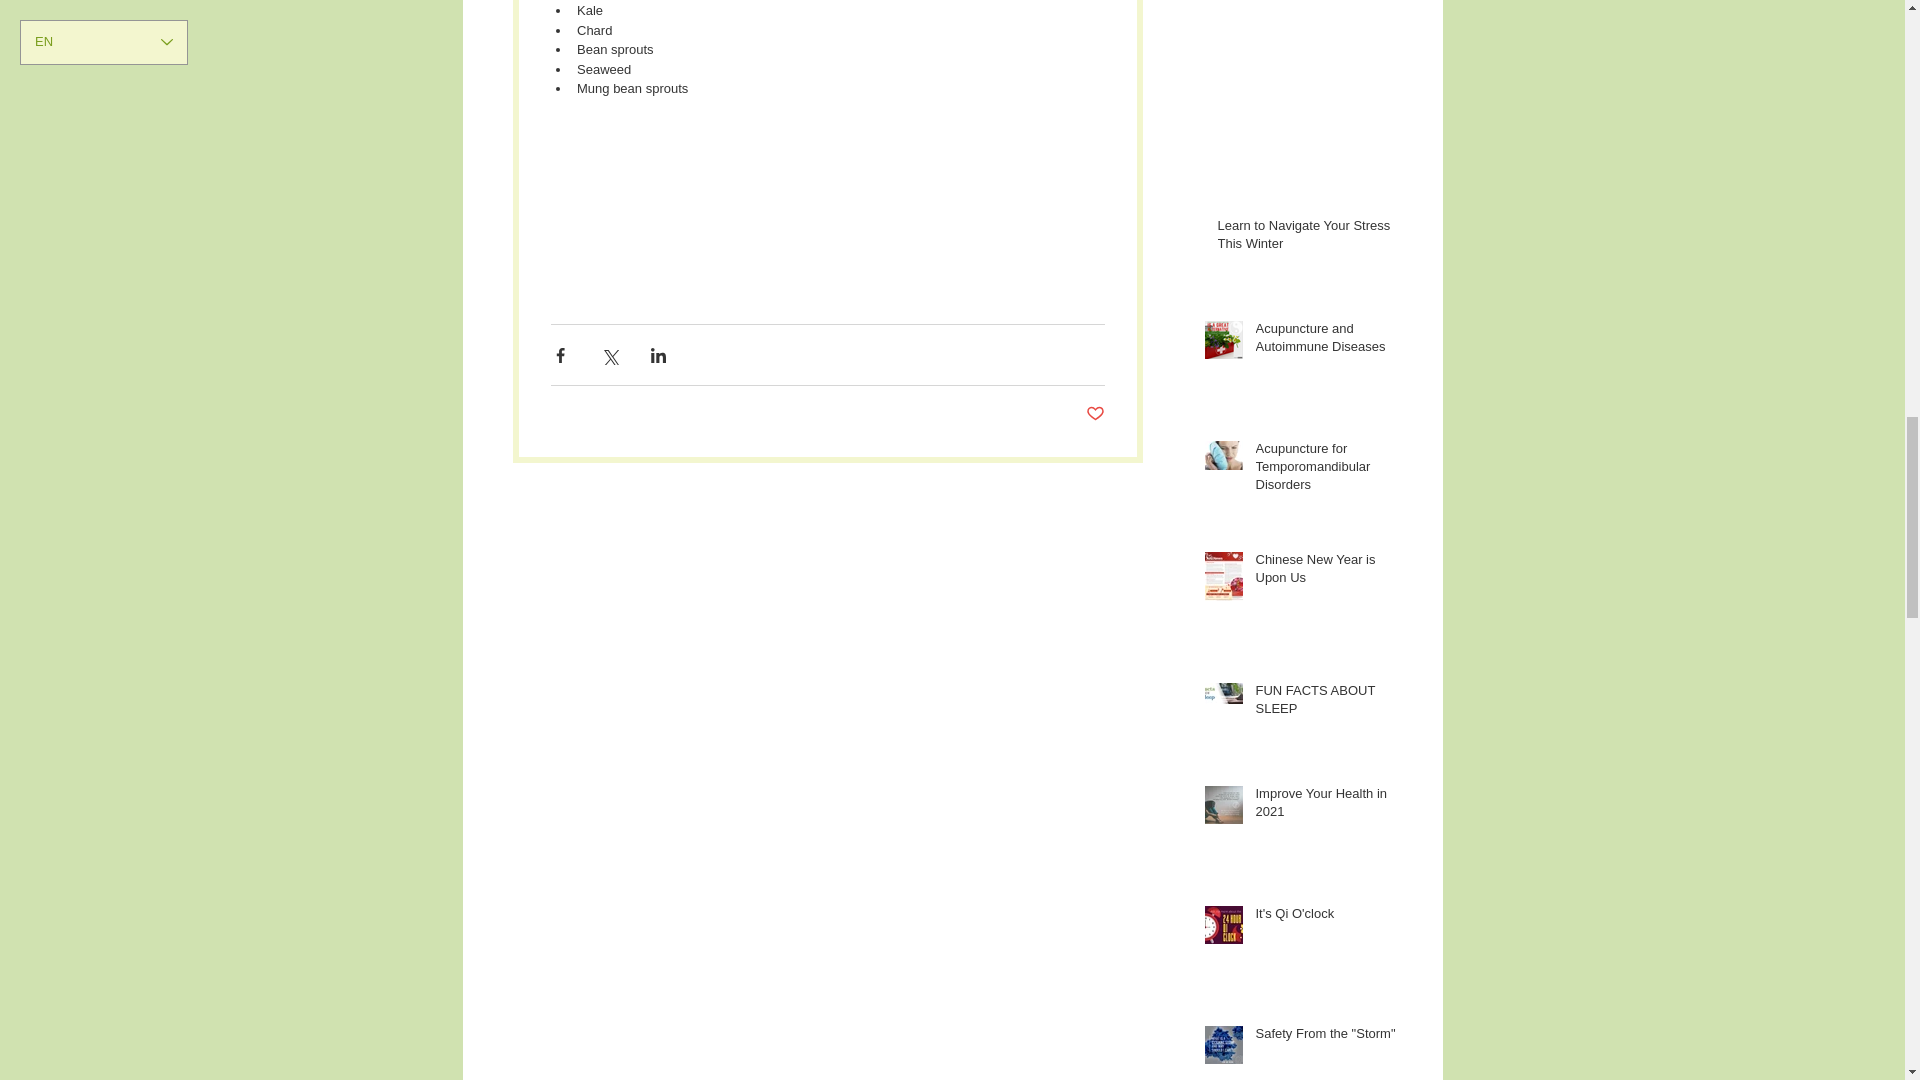  Describe the element at coordinates (1327, 1037) in the screenshot. I see `Safety From the "Storm"` at that location.